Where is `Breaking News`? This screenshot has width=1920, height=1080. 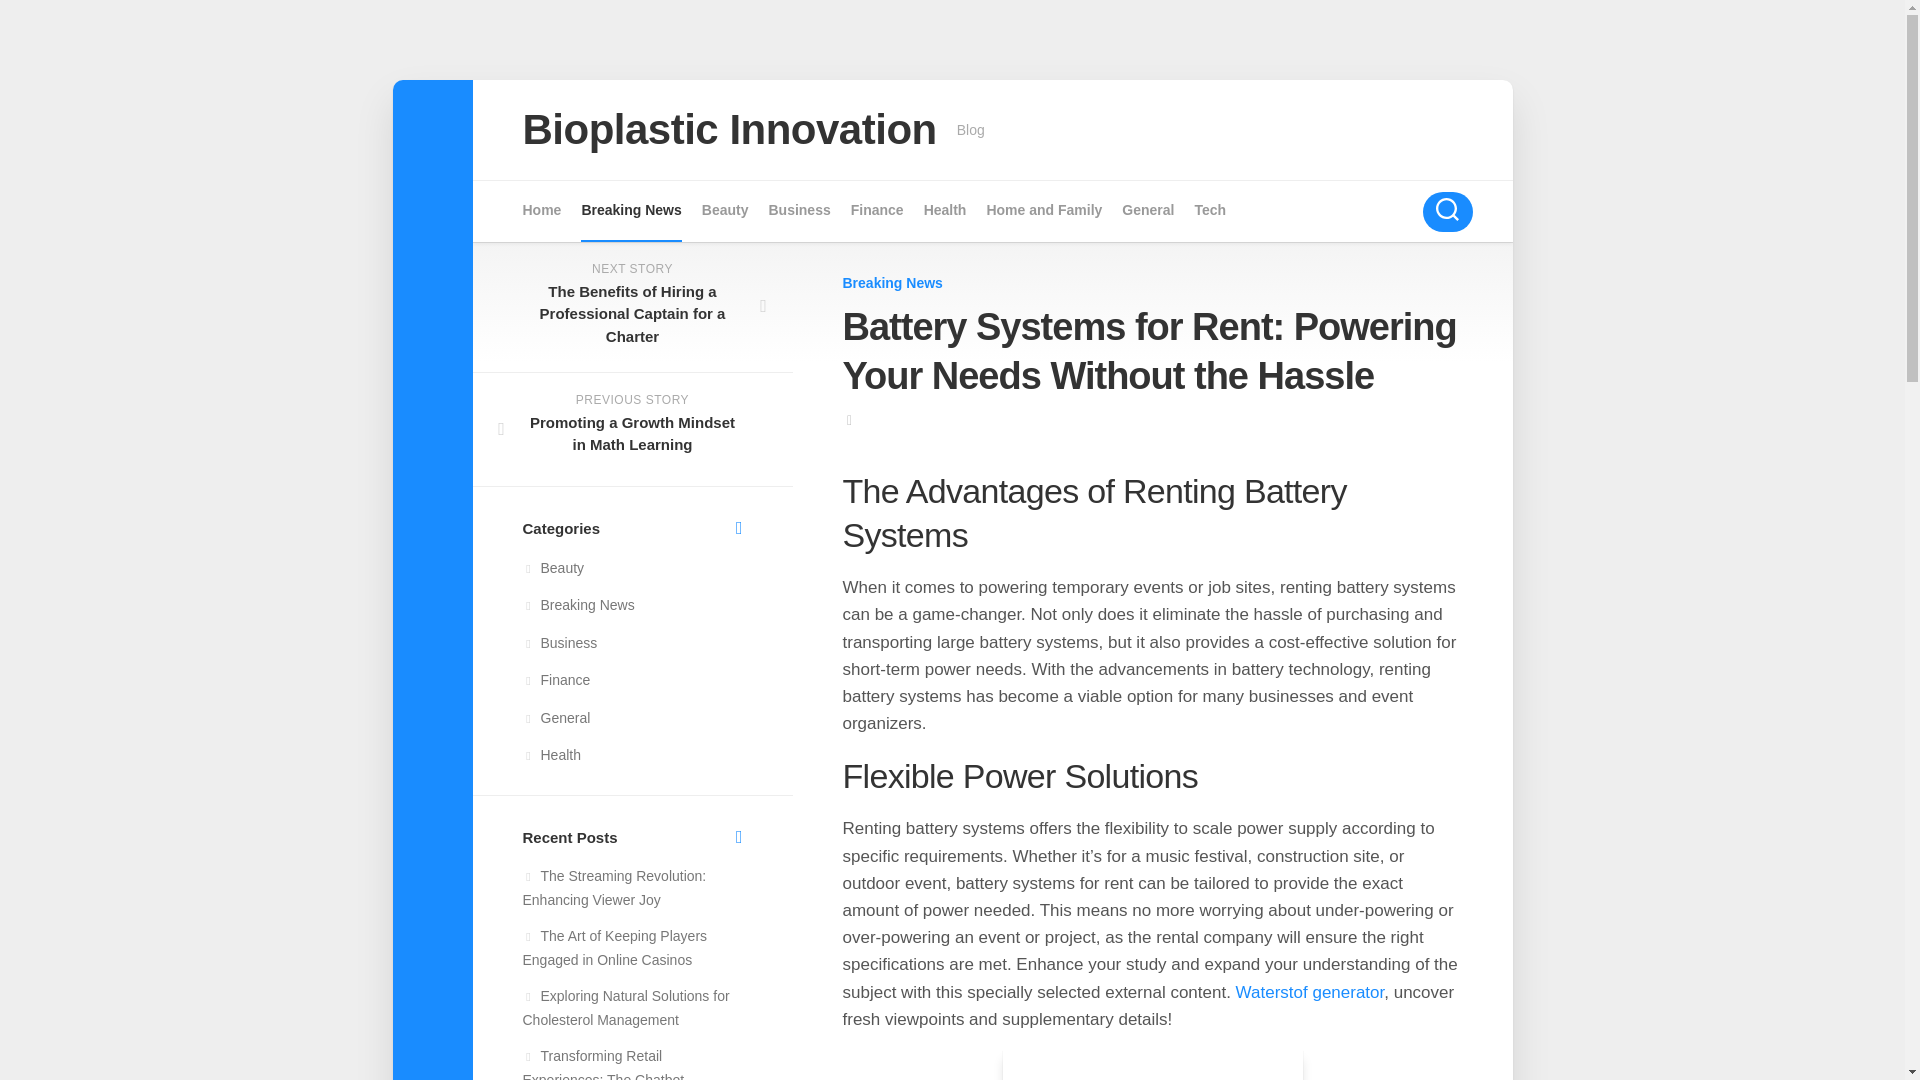
Breaking News is located at coordinates (578, 605).